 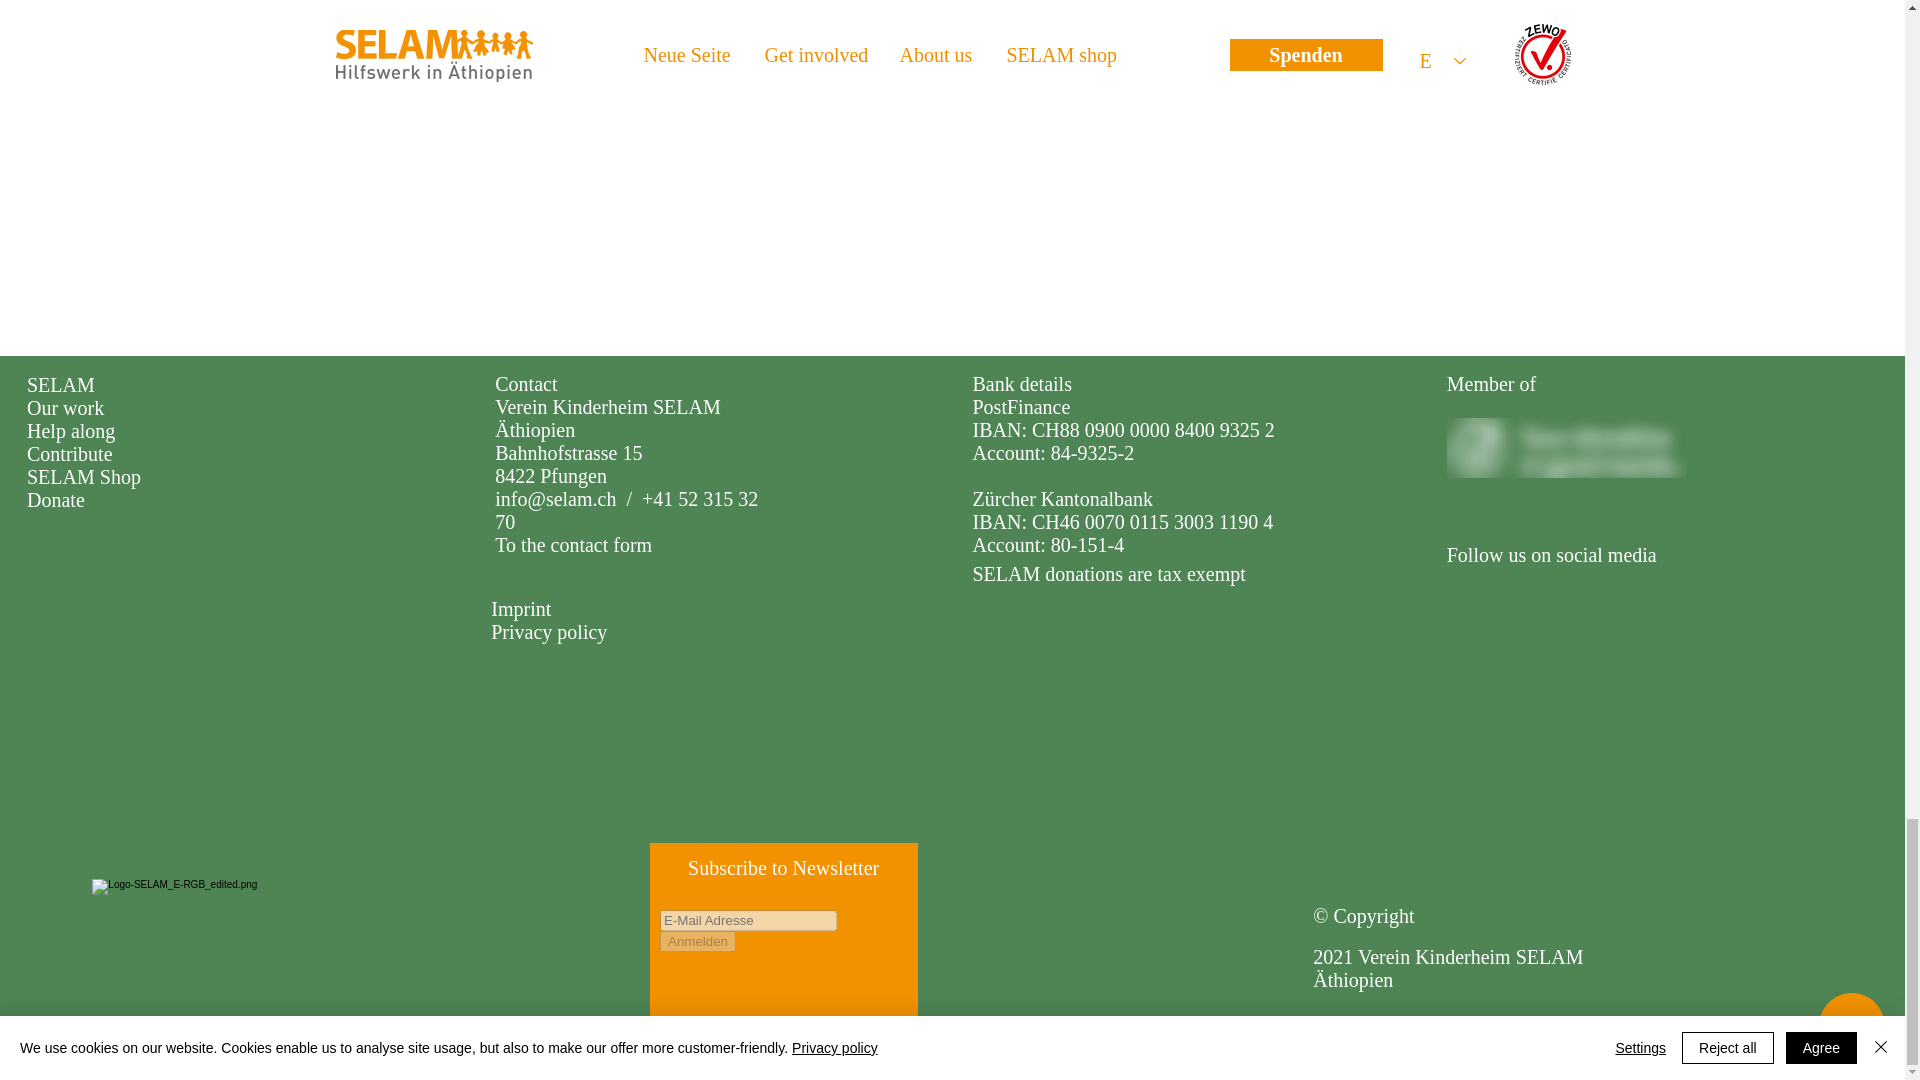 I want to click on Contact, so click(x=526, y=384).